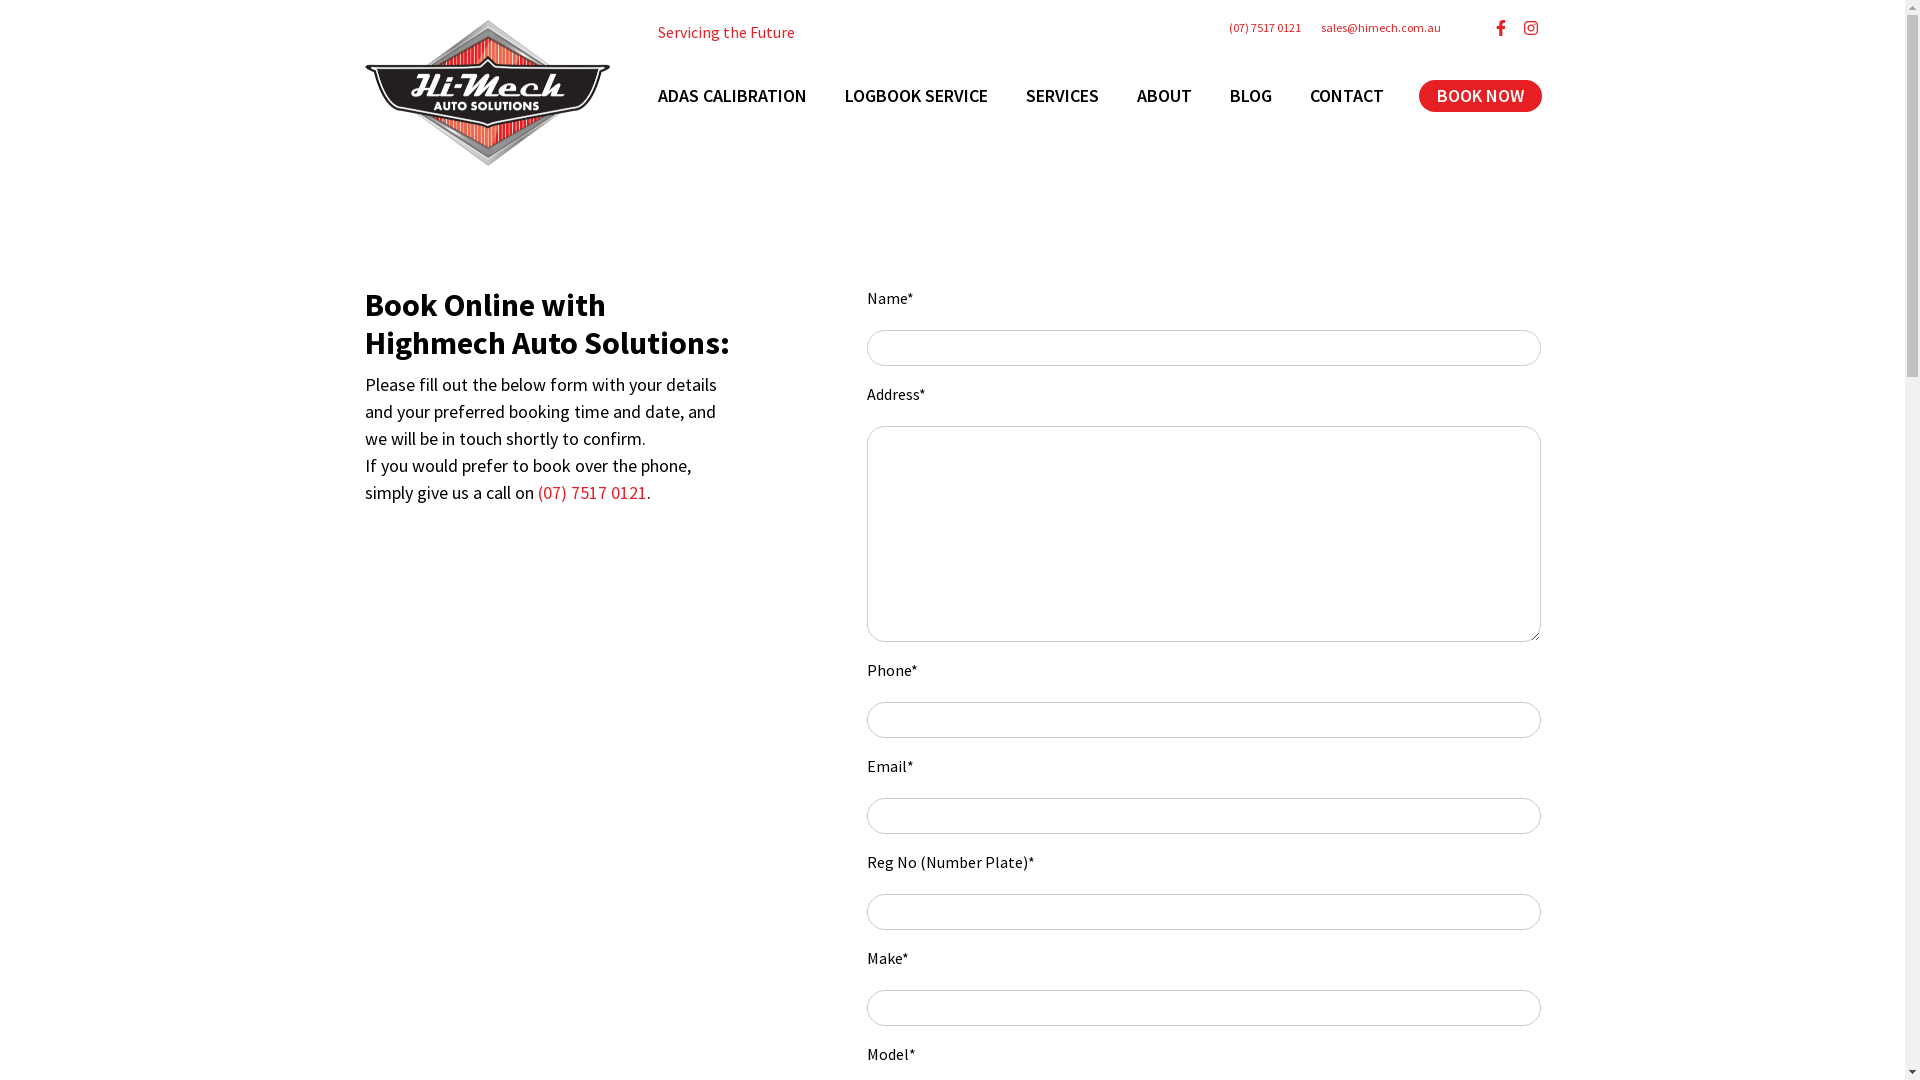 Image resolution: width=1920 pixels, height=1080 pixels. I want to click on Submit, so click(18, 7).